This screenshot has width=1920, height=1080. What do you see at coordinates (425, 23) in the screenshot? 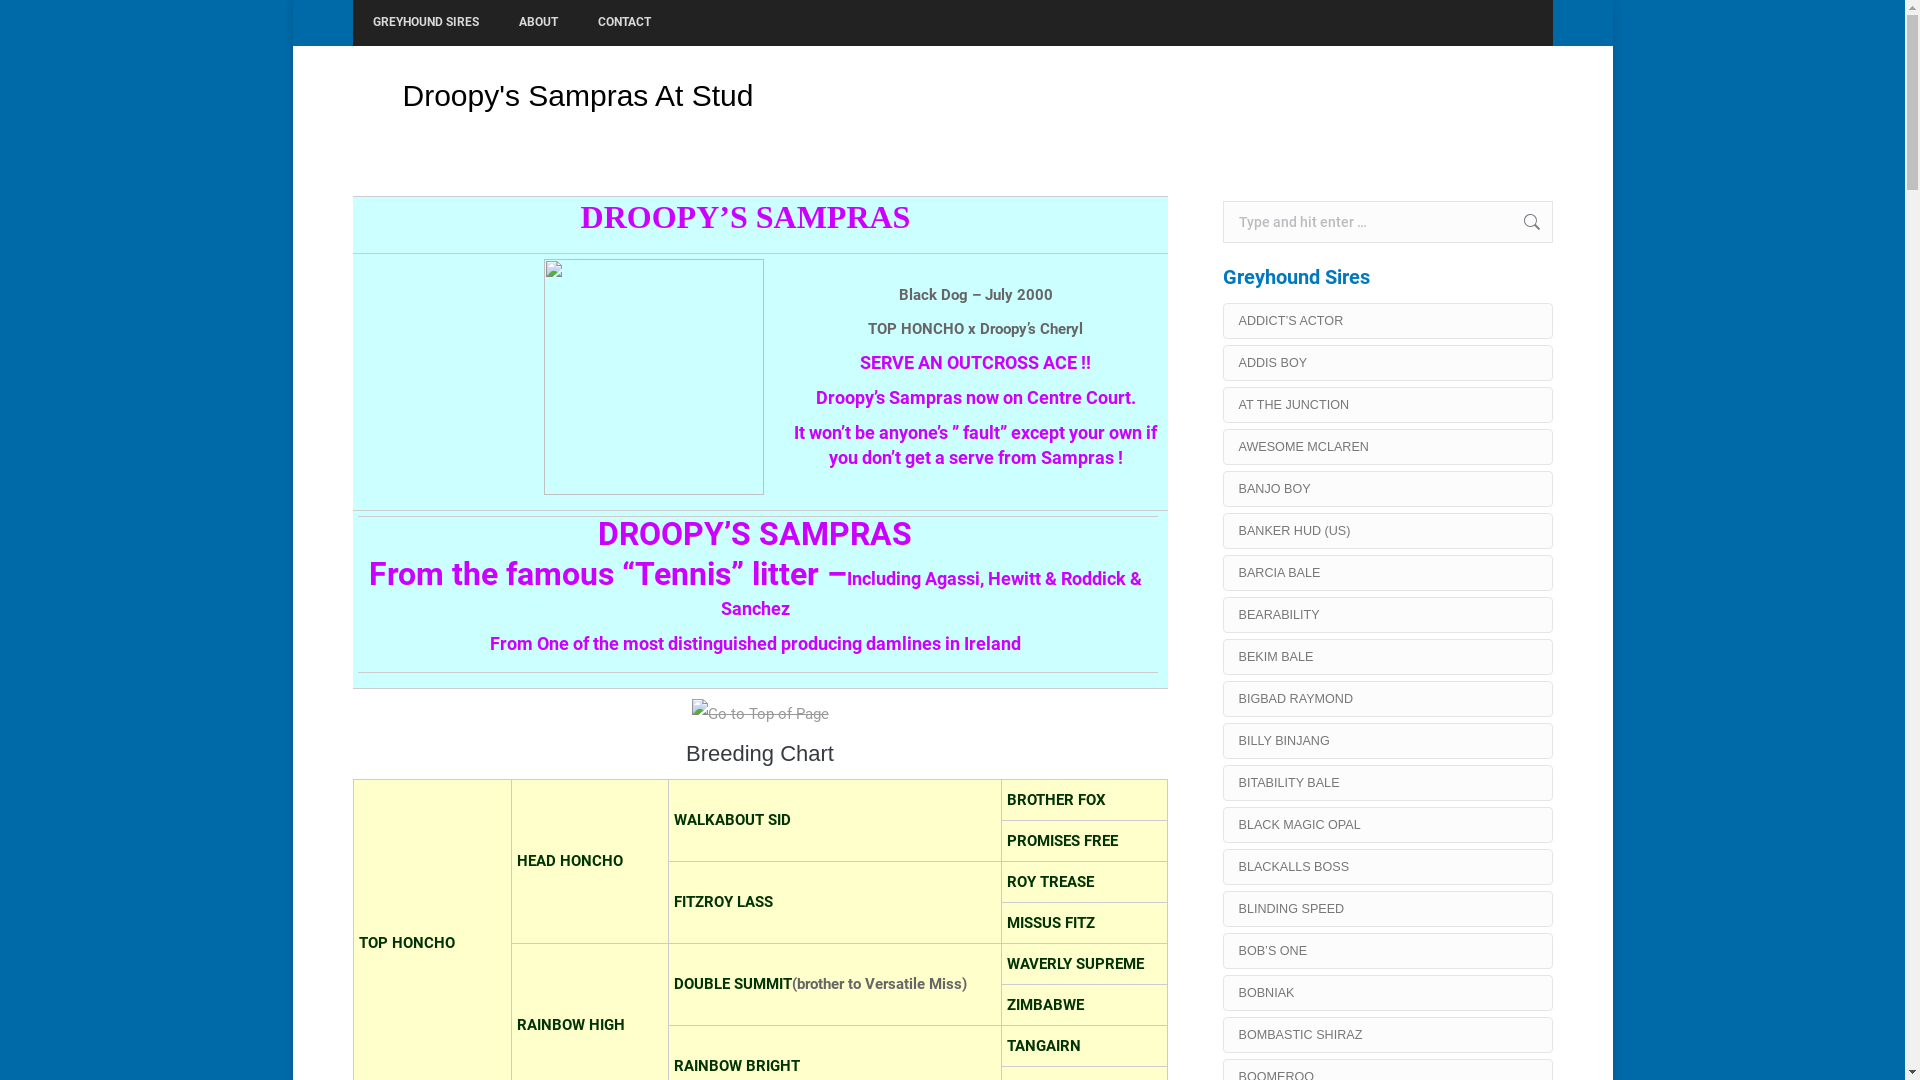
I see `GREYHOUND SIRES` at bounding box center [425, 23].